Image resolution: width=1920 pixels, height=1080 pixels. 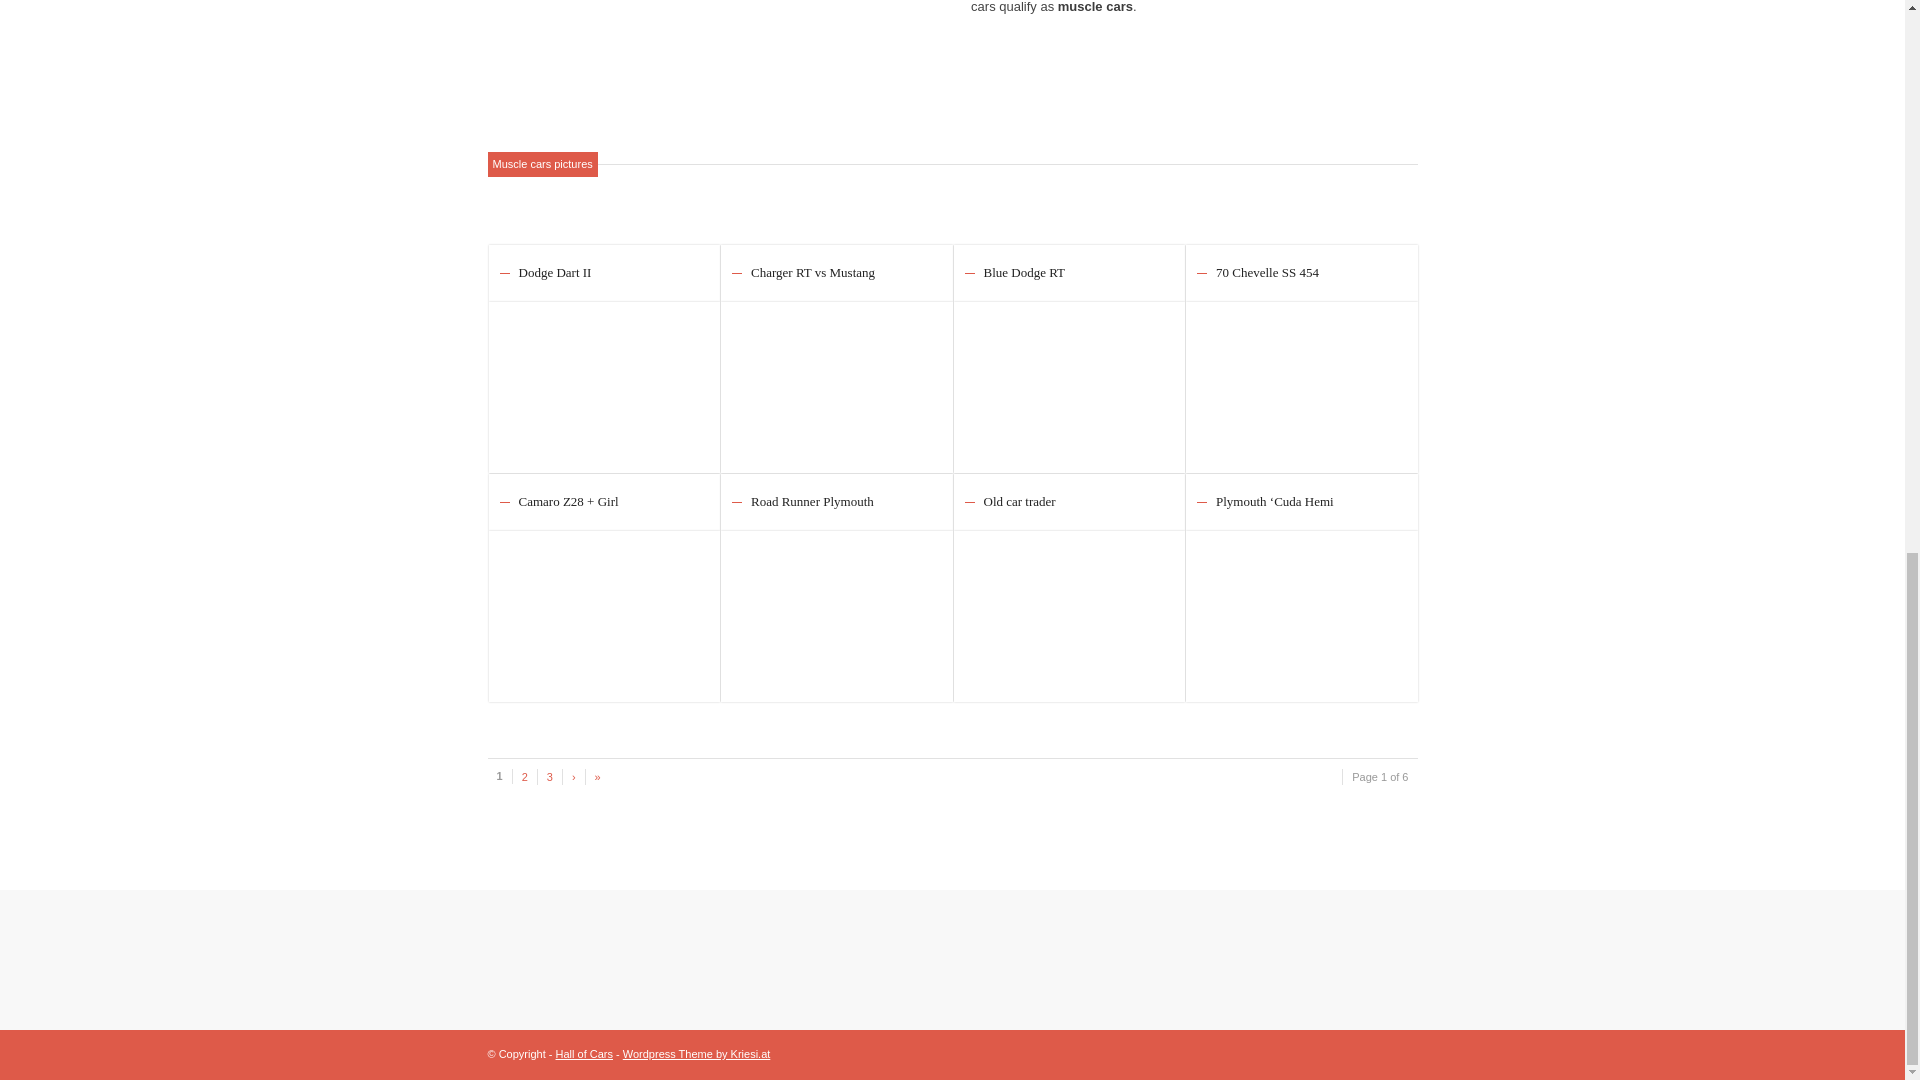 What do you see at coordinates (604, 377) in the screenshot?
I see `Dodge Dart II` at bounding box center [604, 377].